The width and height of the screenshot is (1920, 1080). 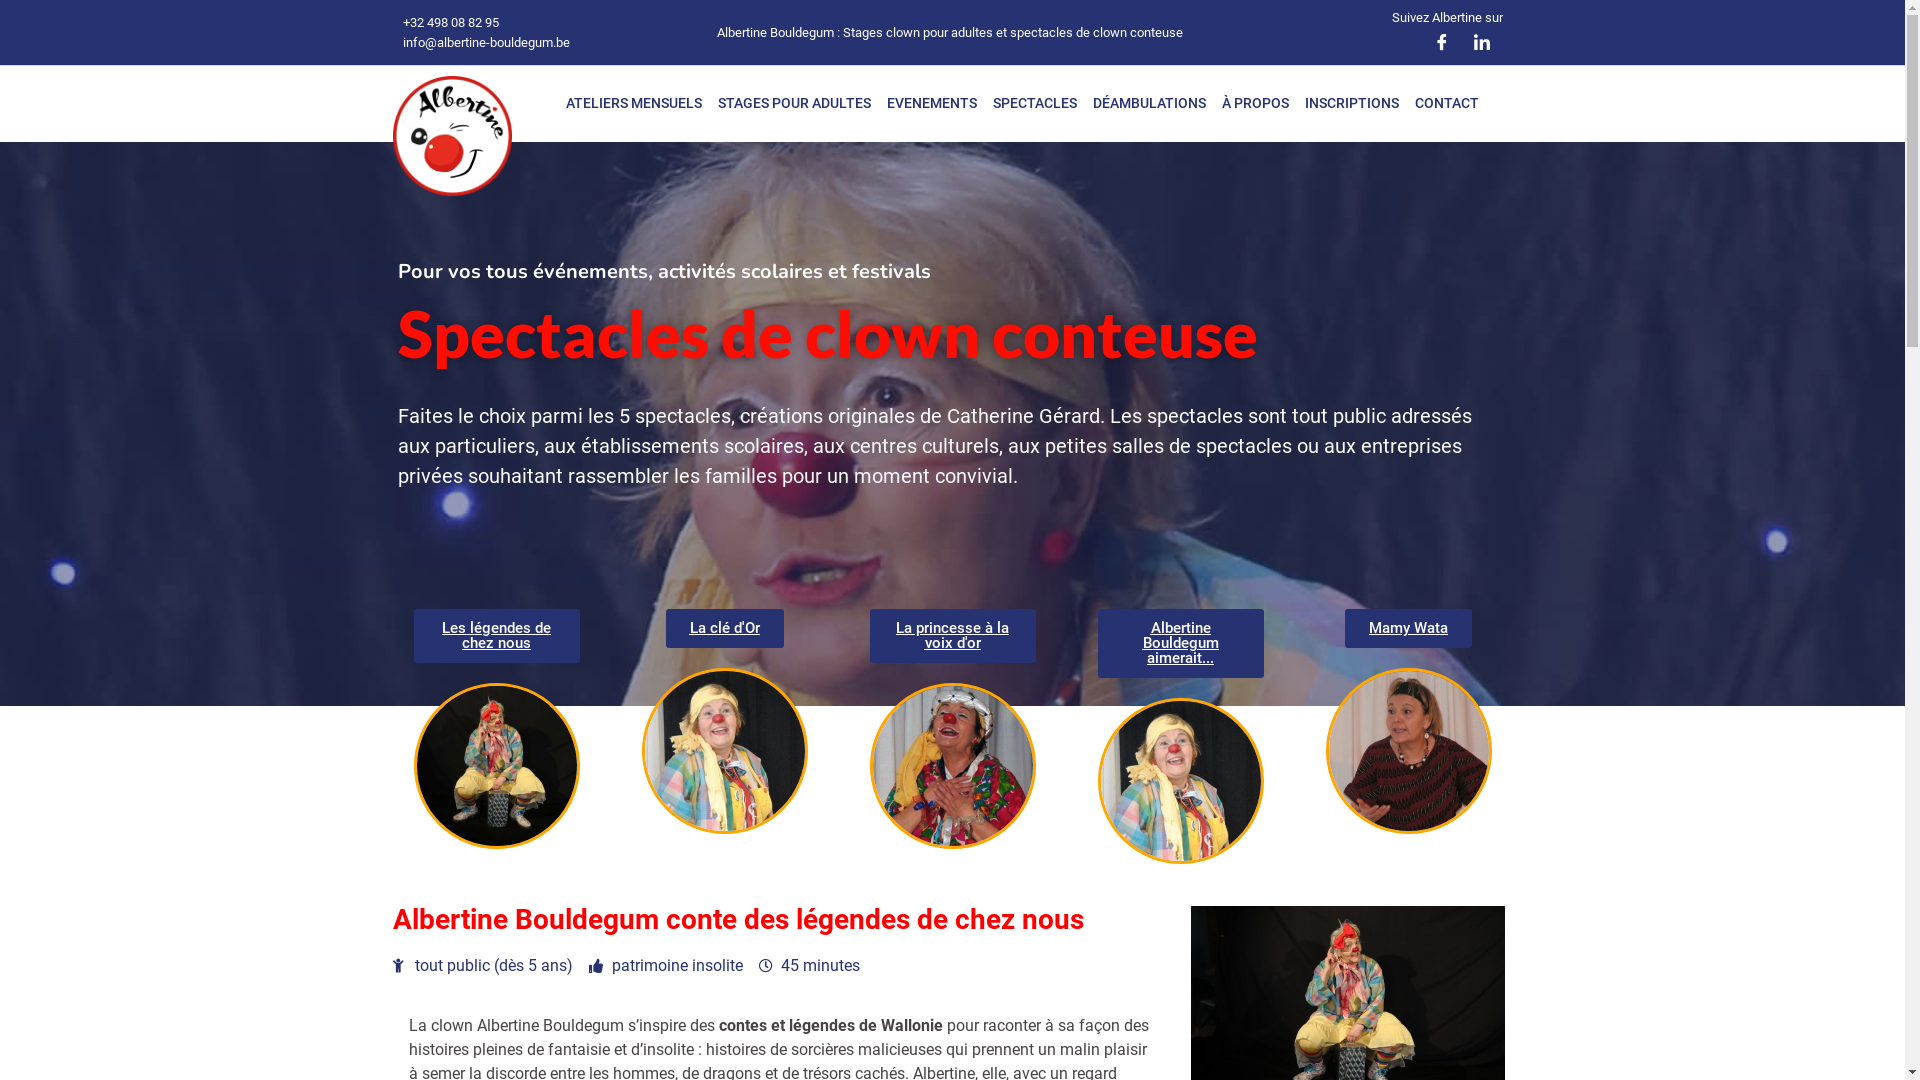 What do you see at coordinates (484, 42) in the screenshot?
I see `info@albertine-bouldegum.be` at bounding box center [484, 42].